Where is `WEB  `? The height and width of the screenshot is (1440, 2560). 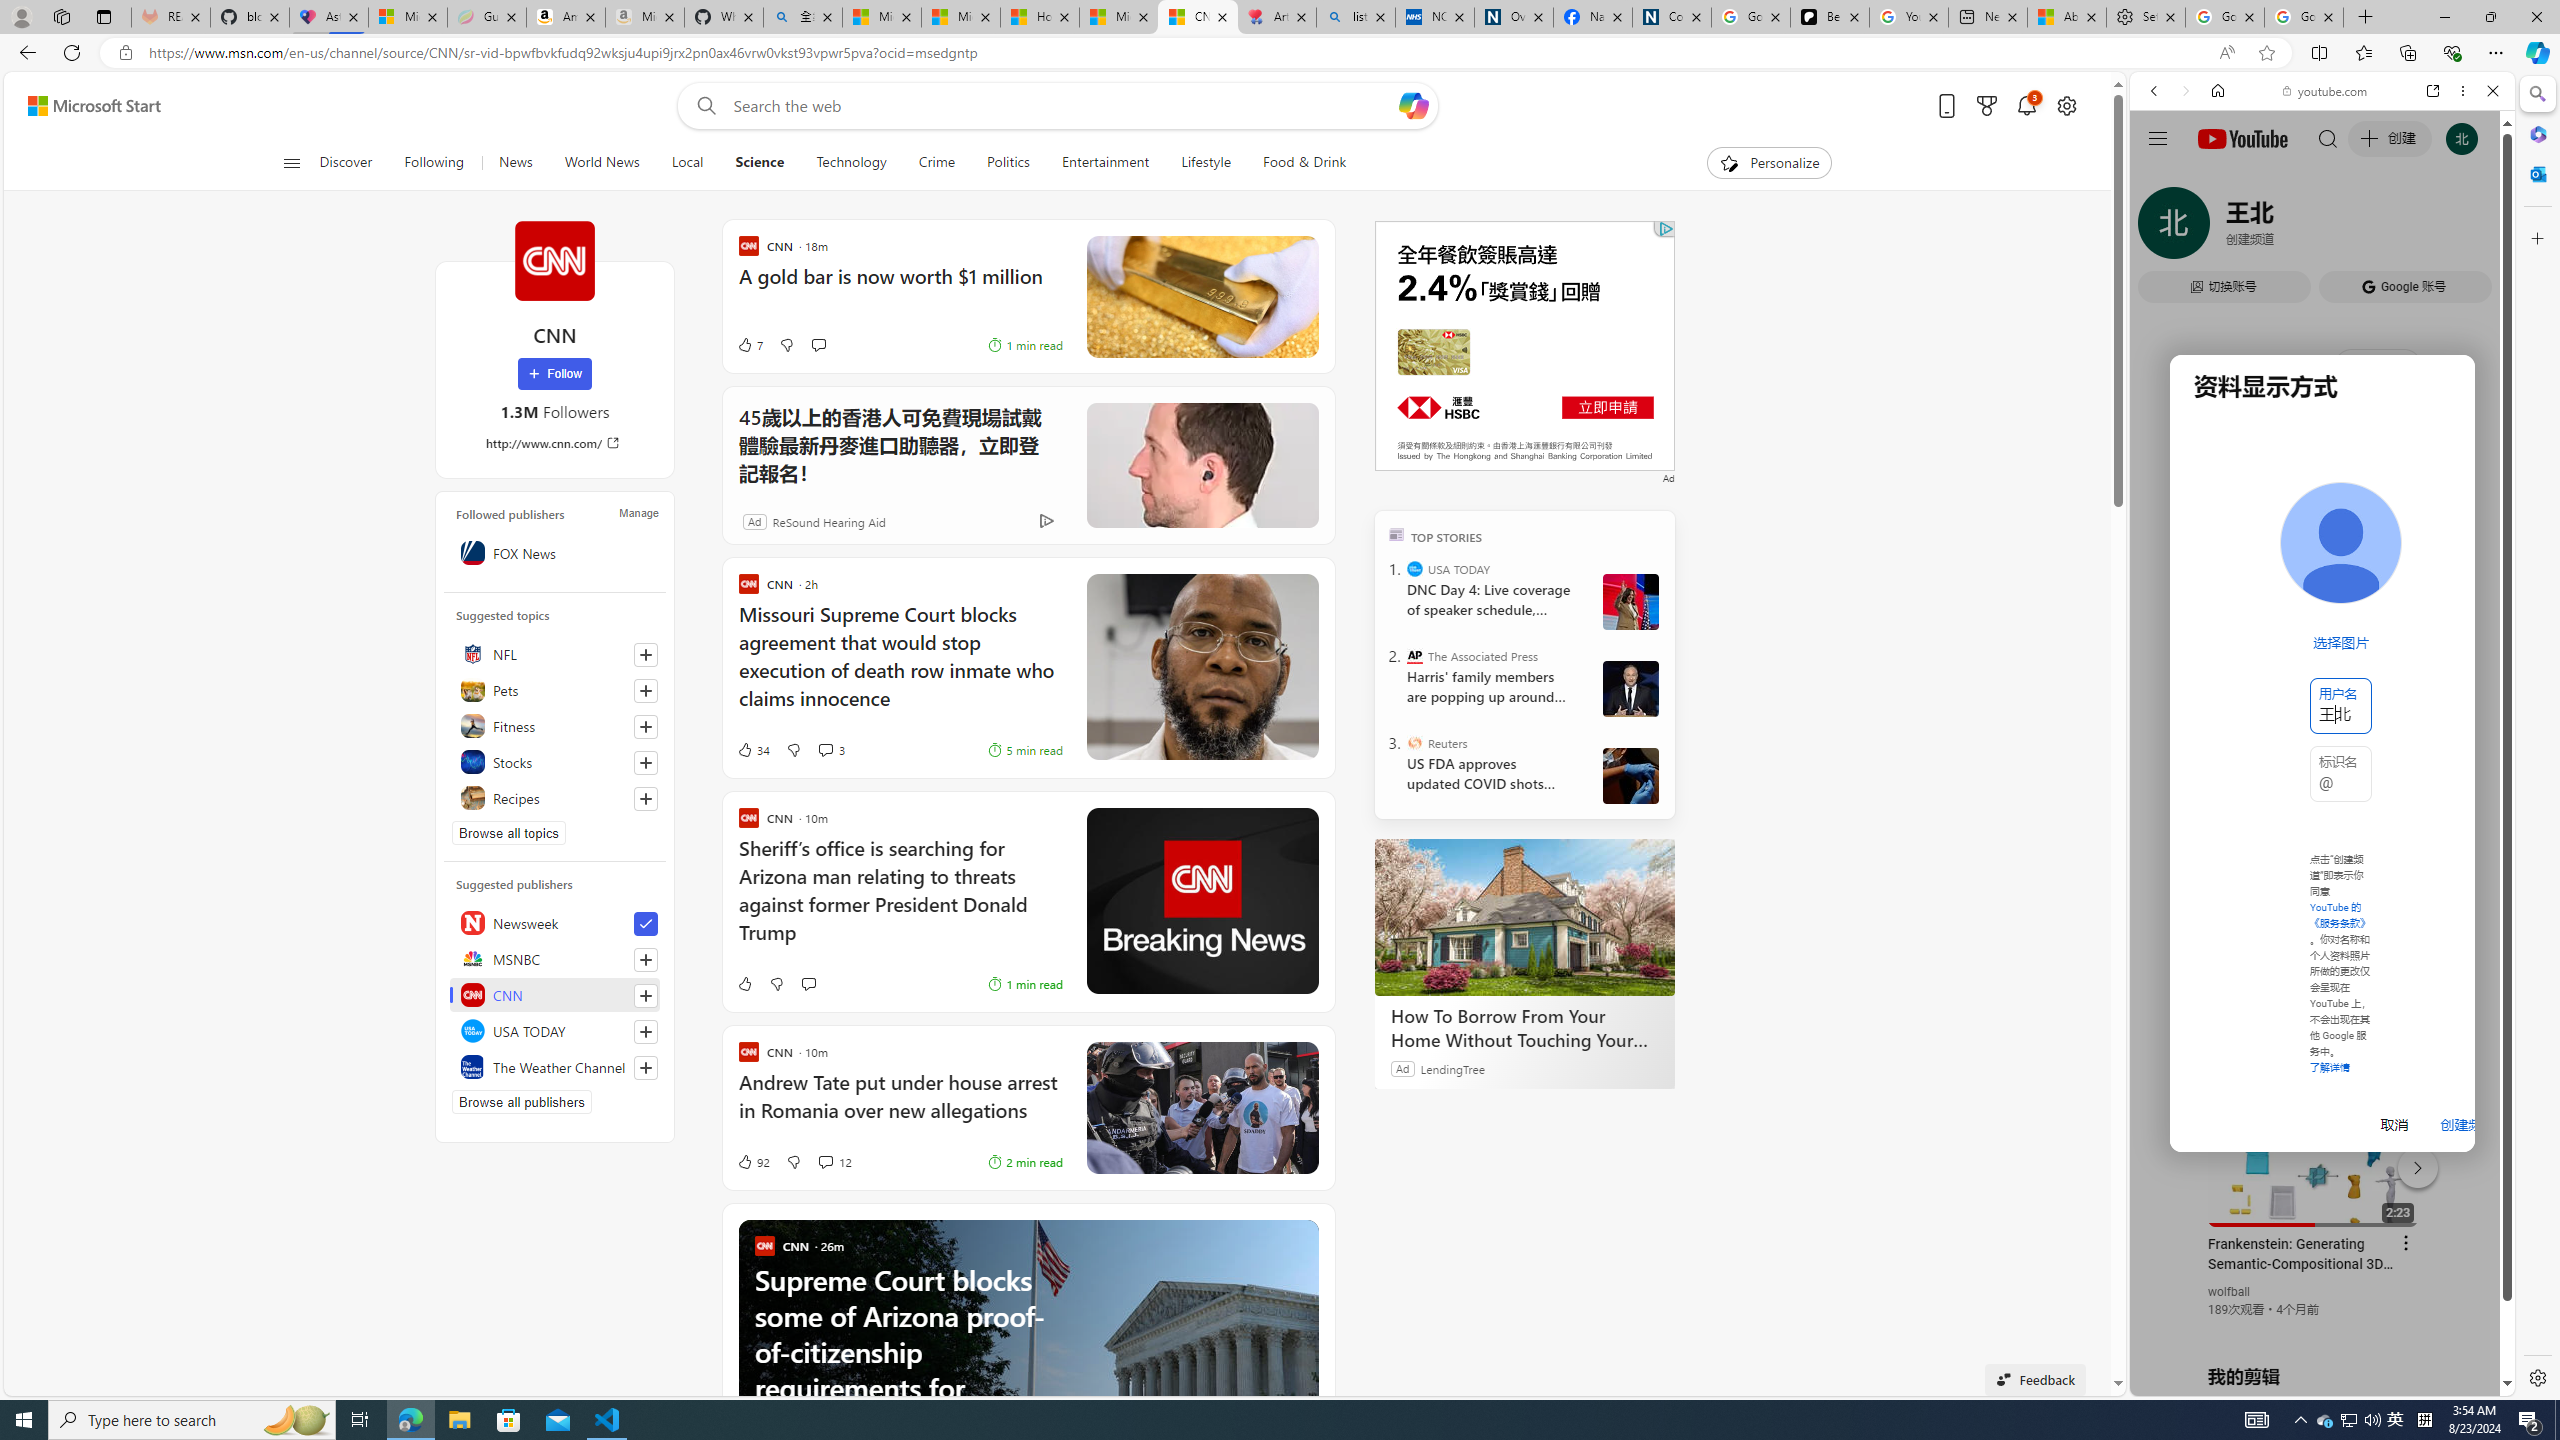 WEB   is located at coordinates (2163, 229).